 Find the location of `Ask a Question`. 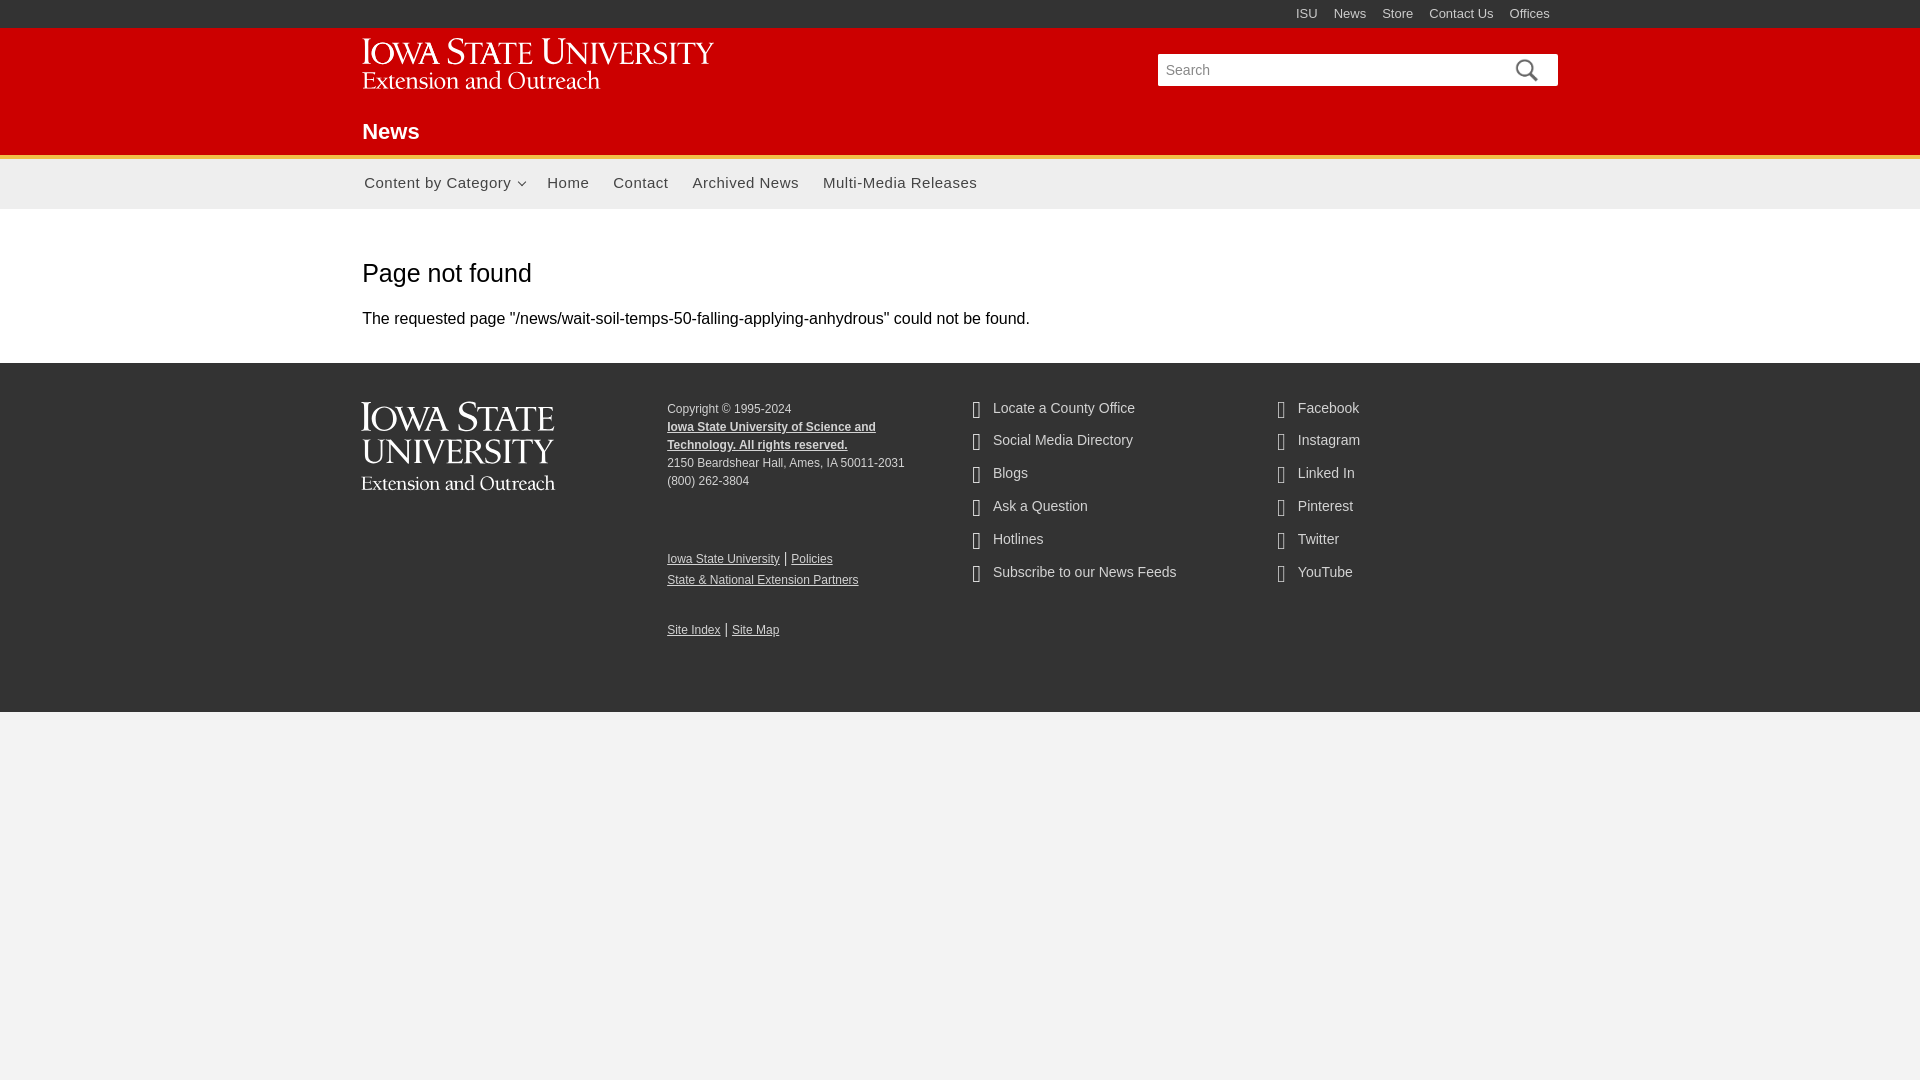

Ask a Question is located at coordinates (1108, 510).